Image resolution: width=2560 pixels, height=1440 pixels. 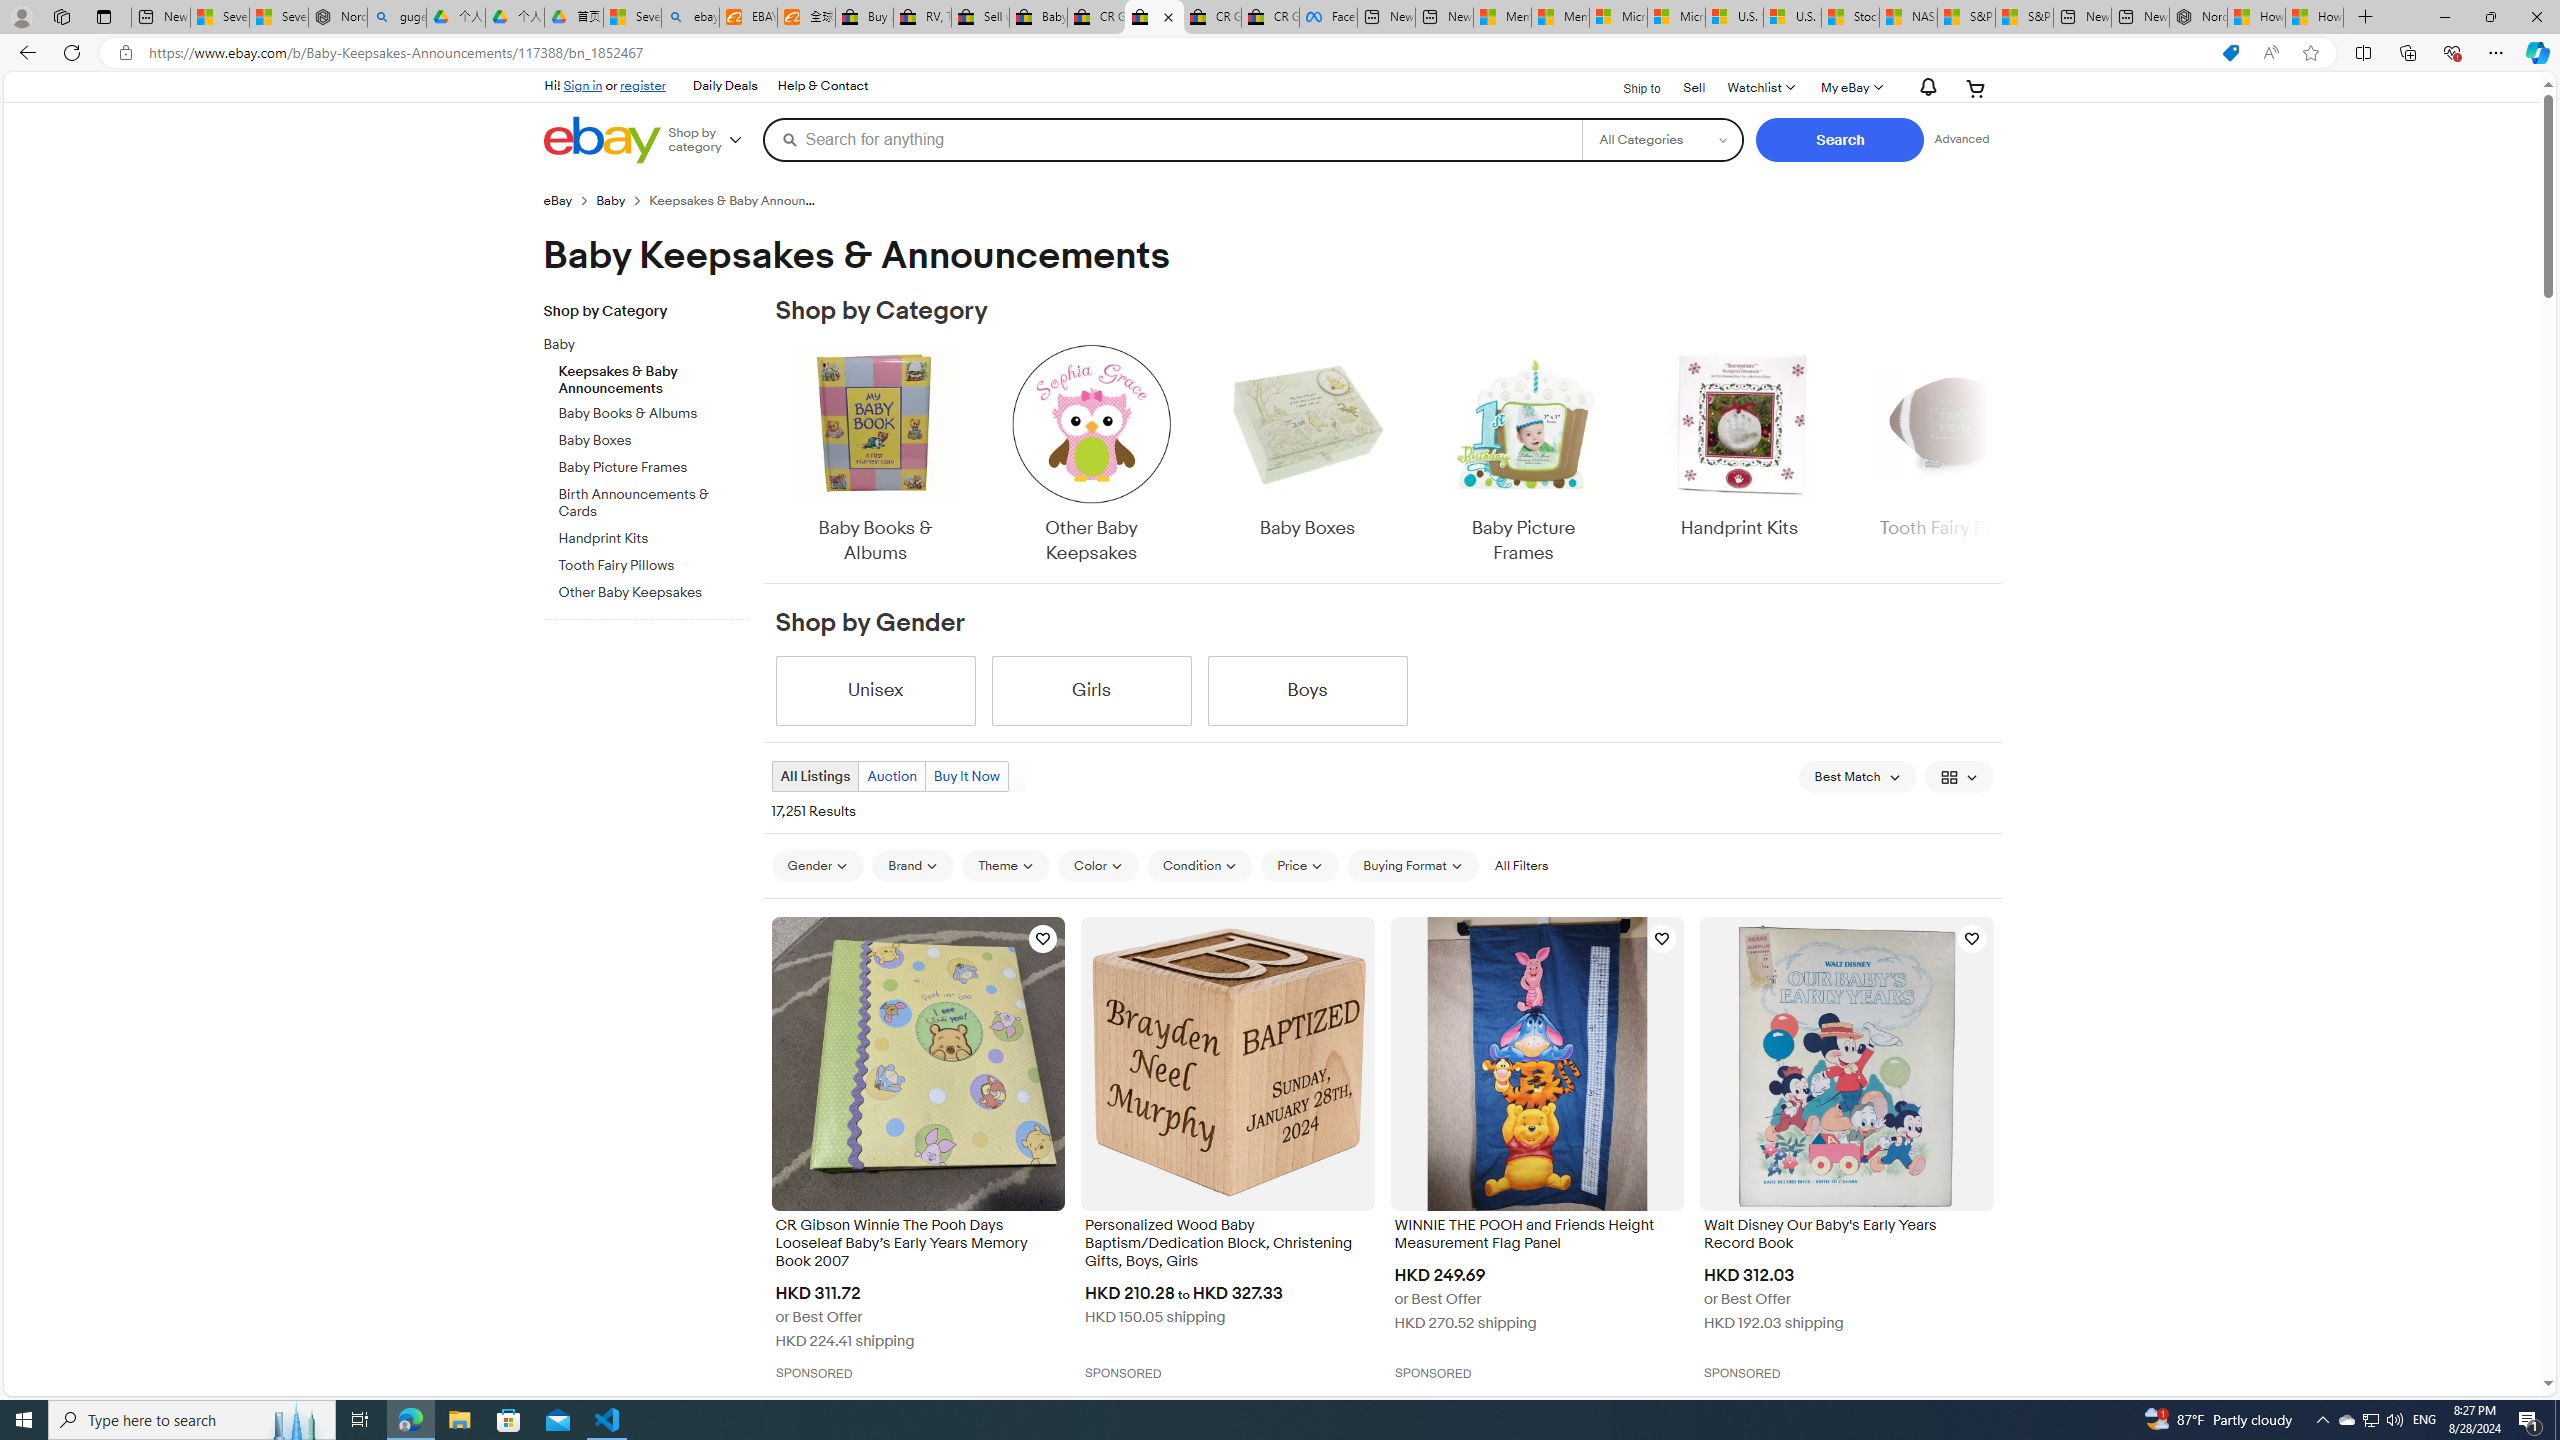 I want to click on Gender, so click(x=818, y=866).